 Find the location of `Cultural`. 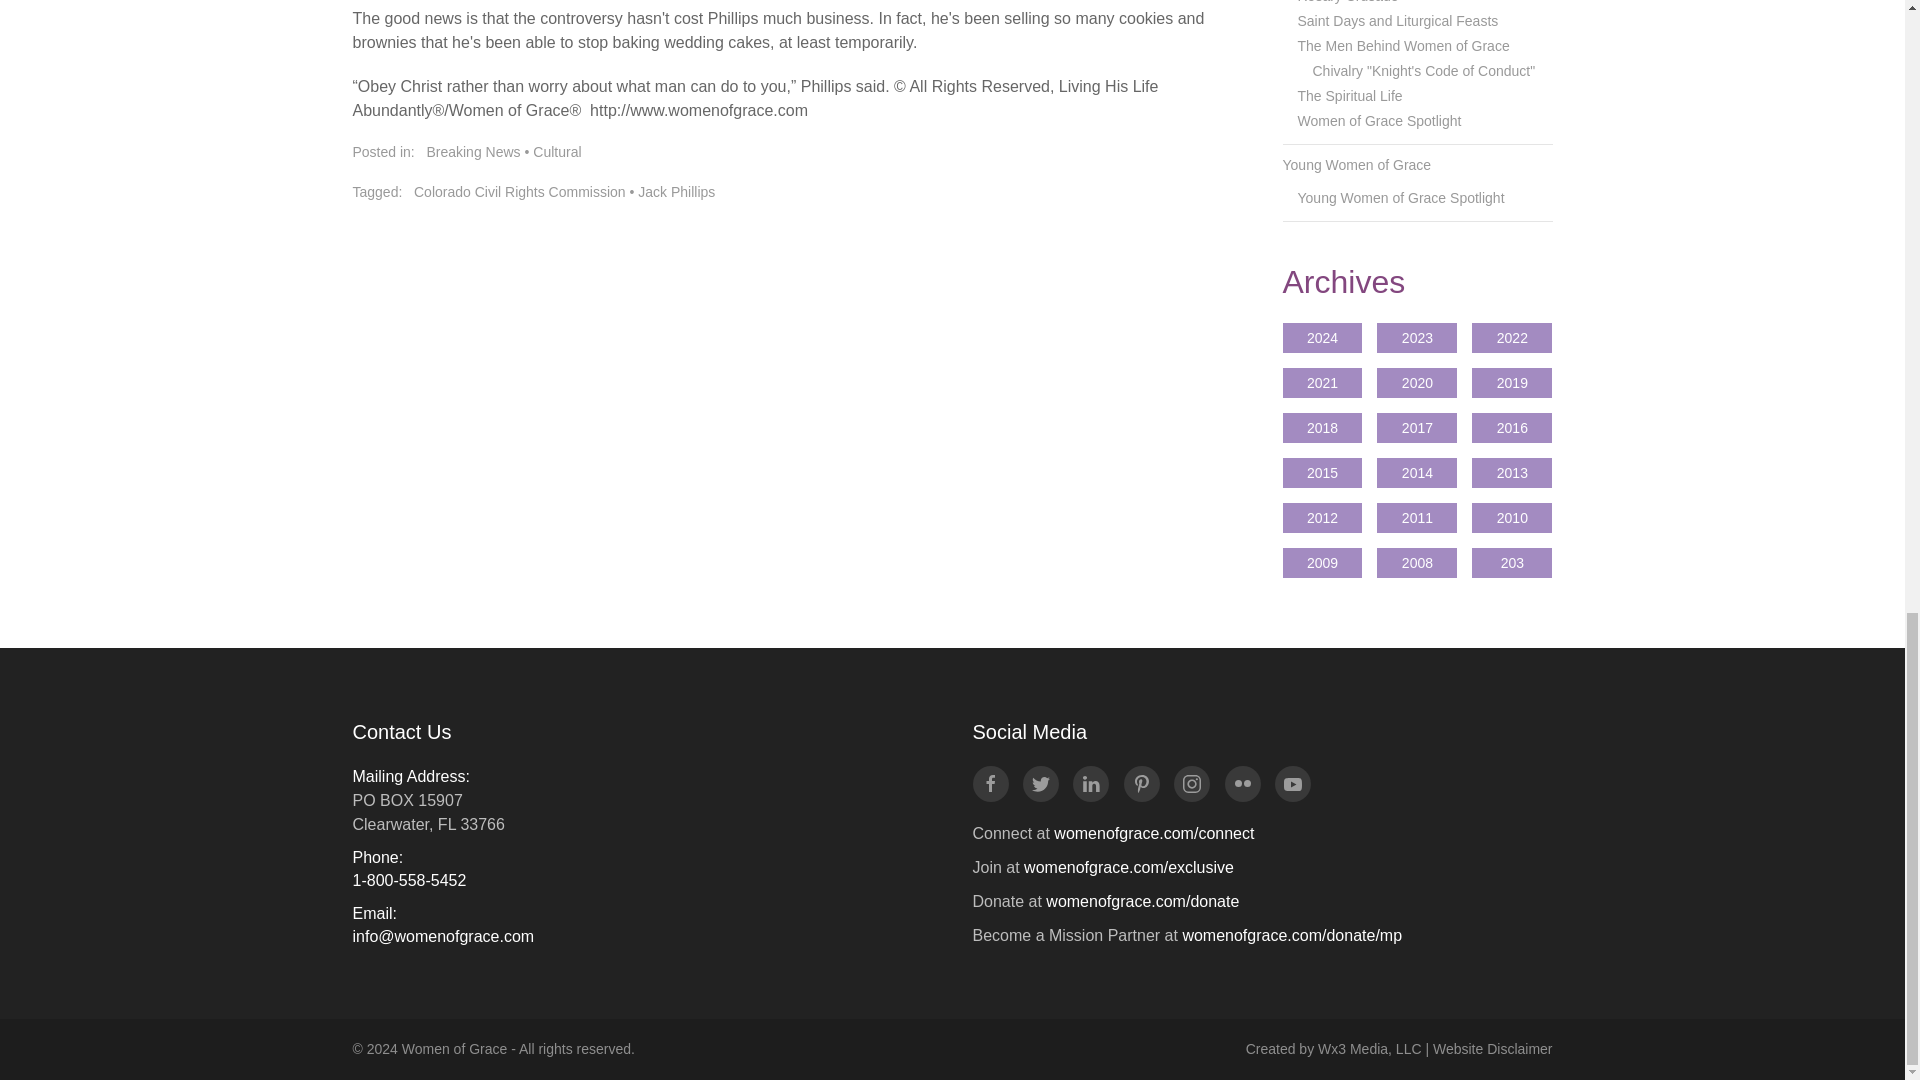

Cultural is located at coordinates (557, 151).